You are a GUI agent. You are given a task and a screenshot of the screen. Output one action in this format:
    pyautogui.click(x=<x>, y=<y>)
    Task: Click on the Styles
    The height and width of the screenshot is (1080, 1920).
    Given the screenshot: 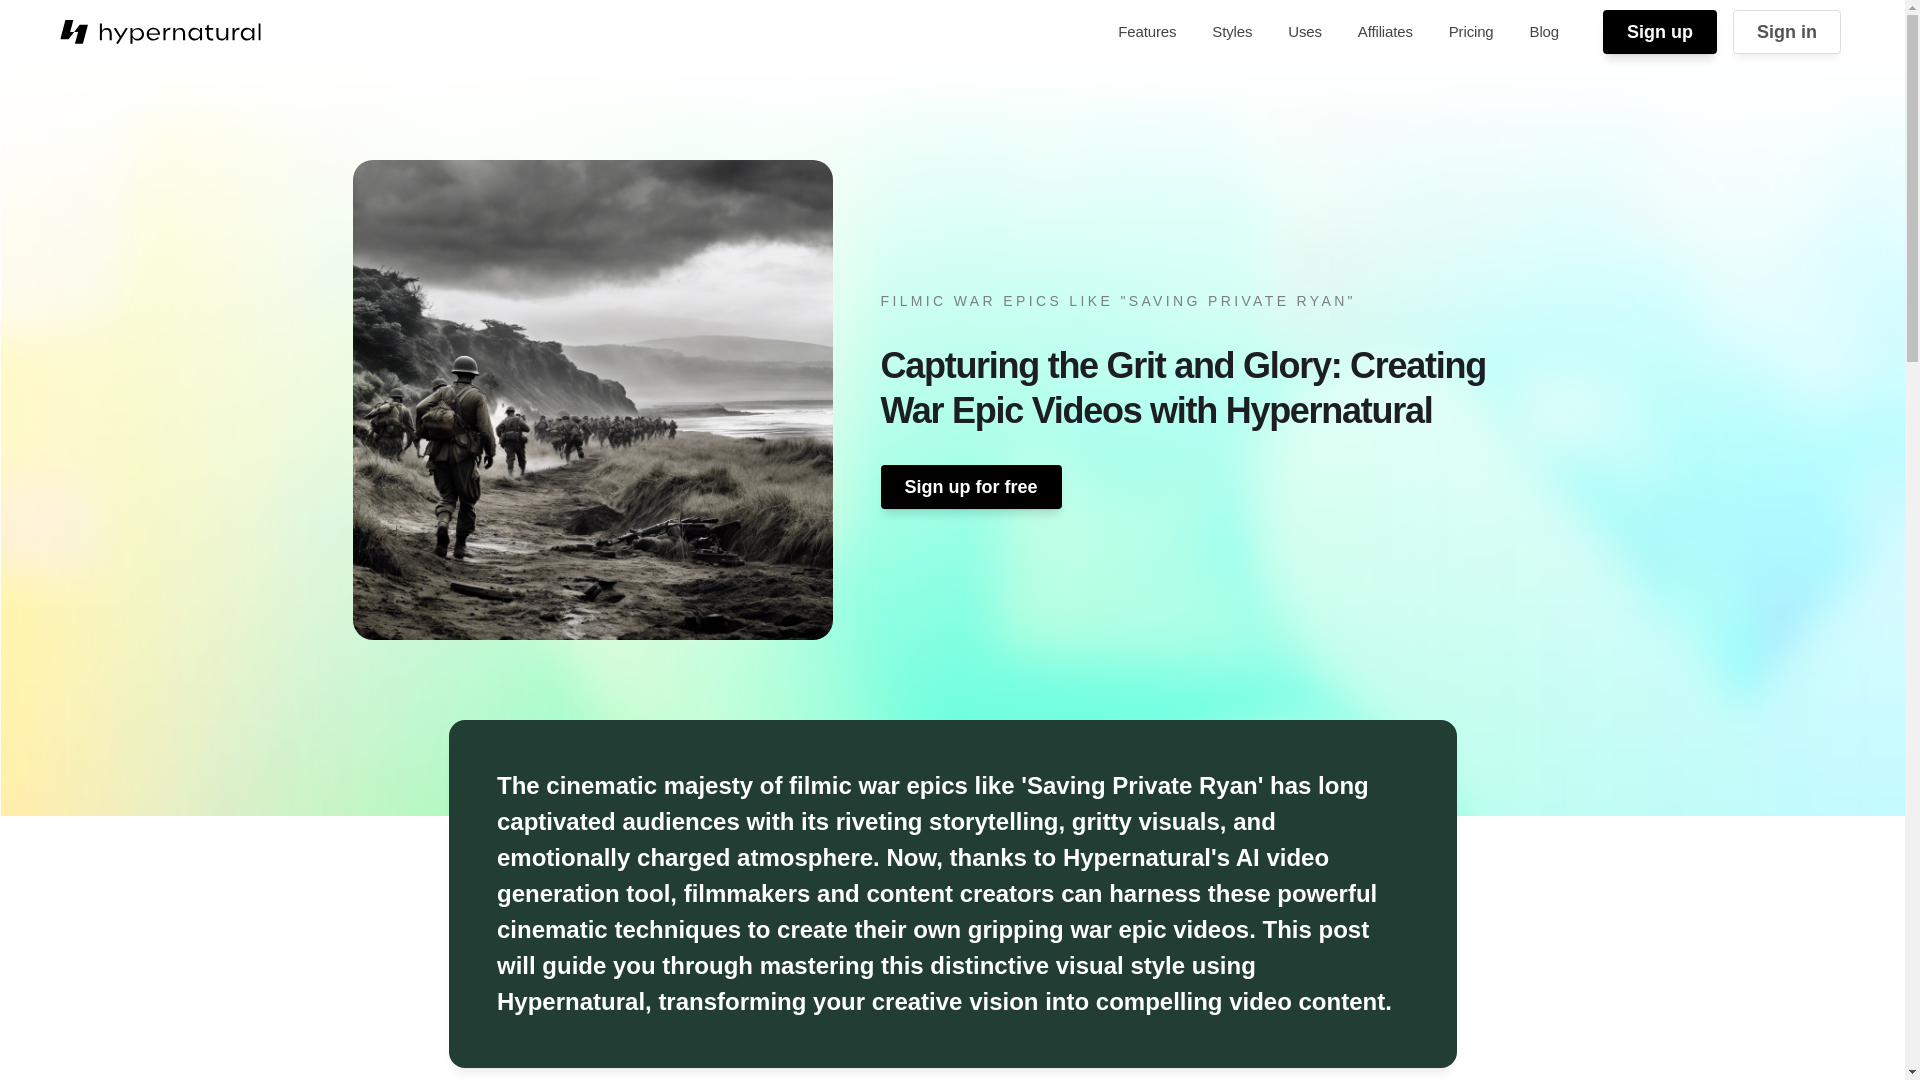 What is the action you would take?
    pyautogui.click(x=1232, y=31)
    